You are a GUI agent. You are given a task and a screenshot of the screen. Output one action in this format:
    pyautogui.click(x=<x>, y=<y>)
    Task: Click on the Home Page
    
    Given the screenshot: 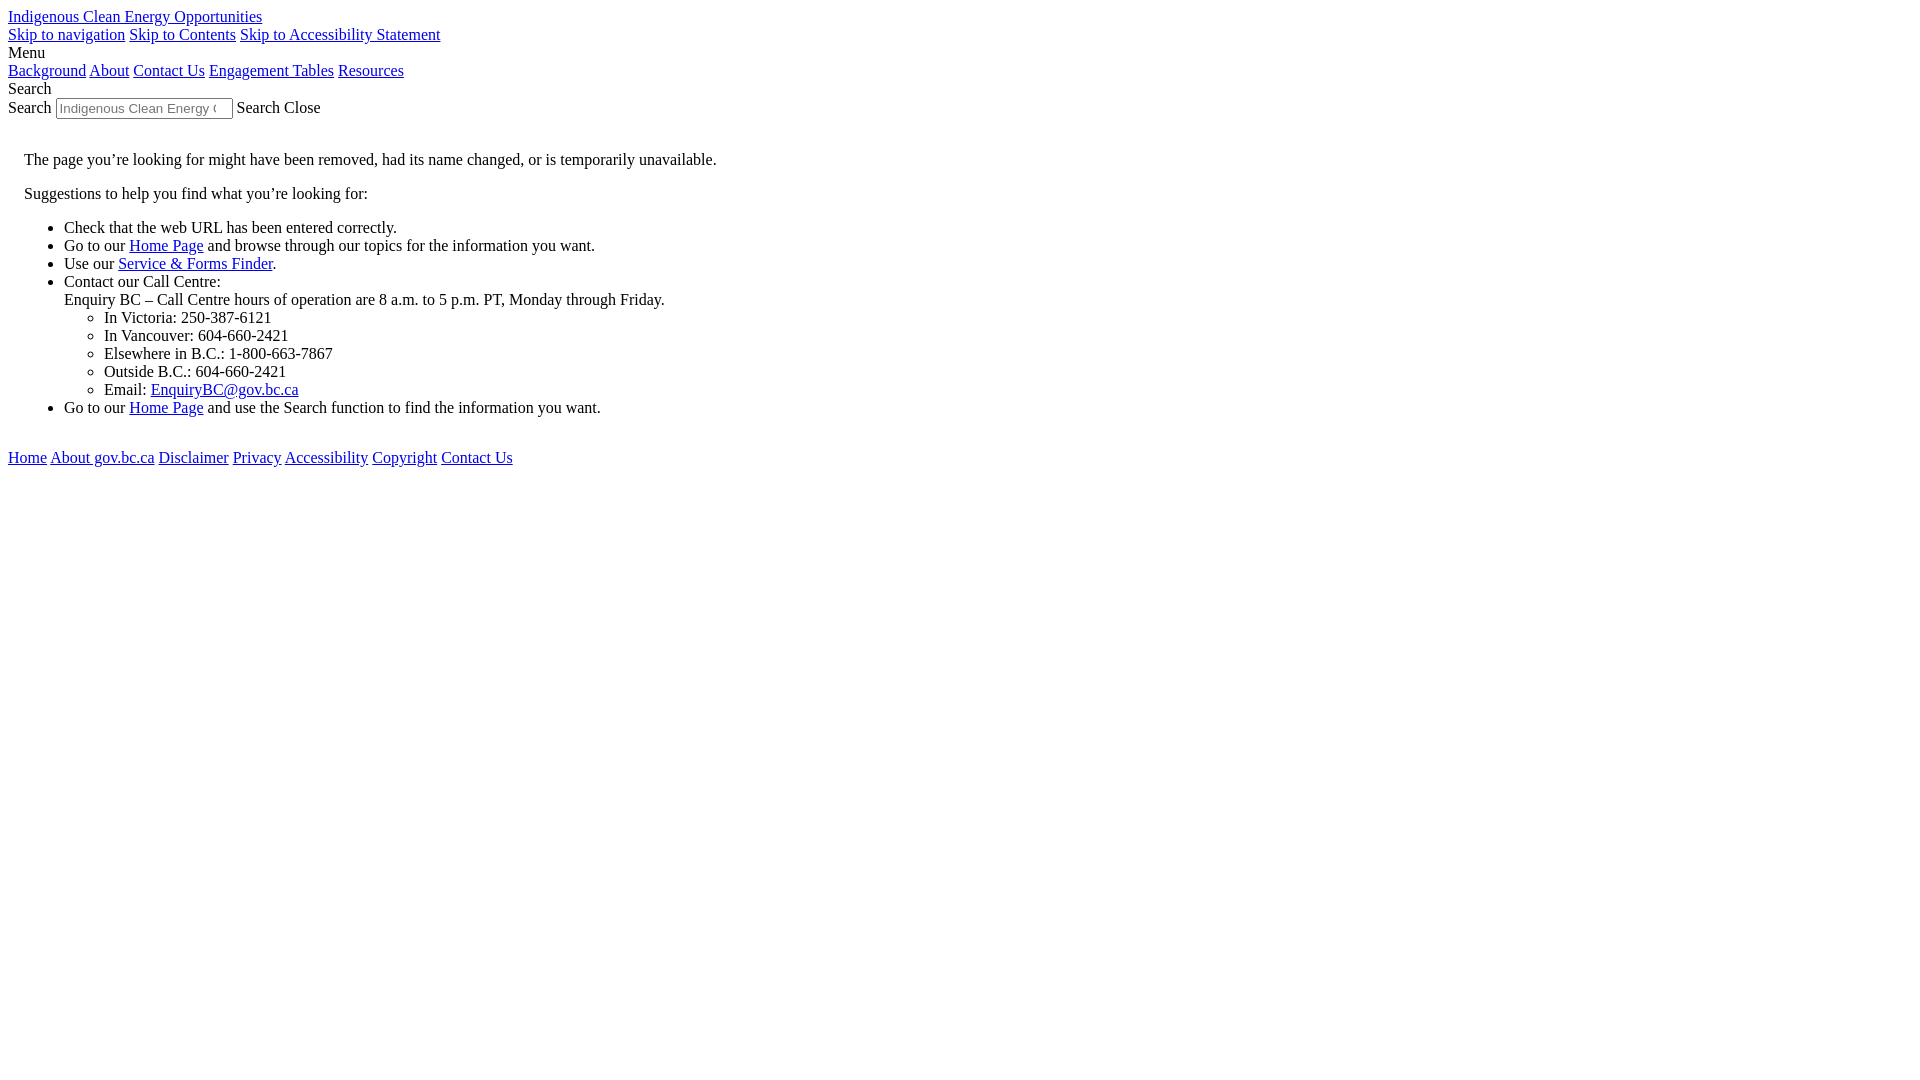 What is the action you would take?
    pyautogui.click(x=166, y=246)
    